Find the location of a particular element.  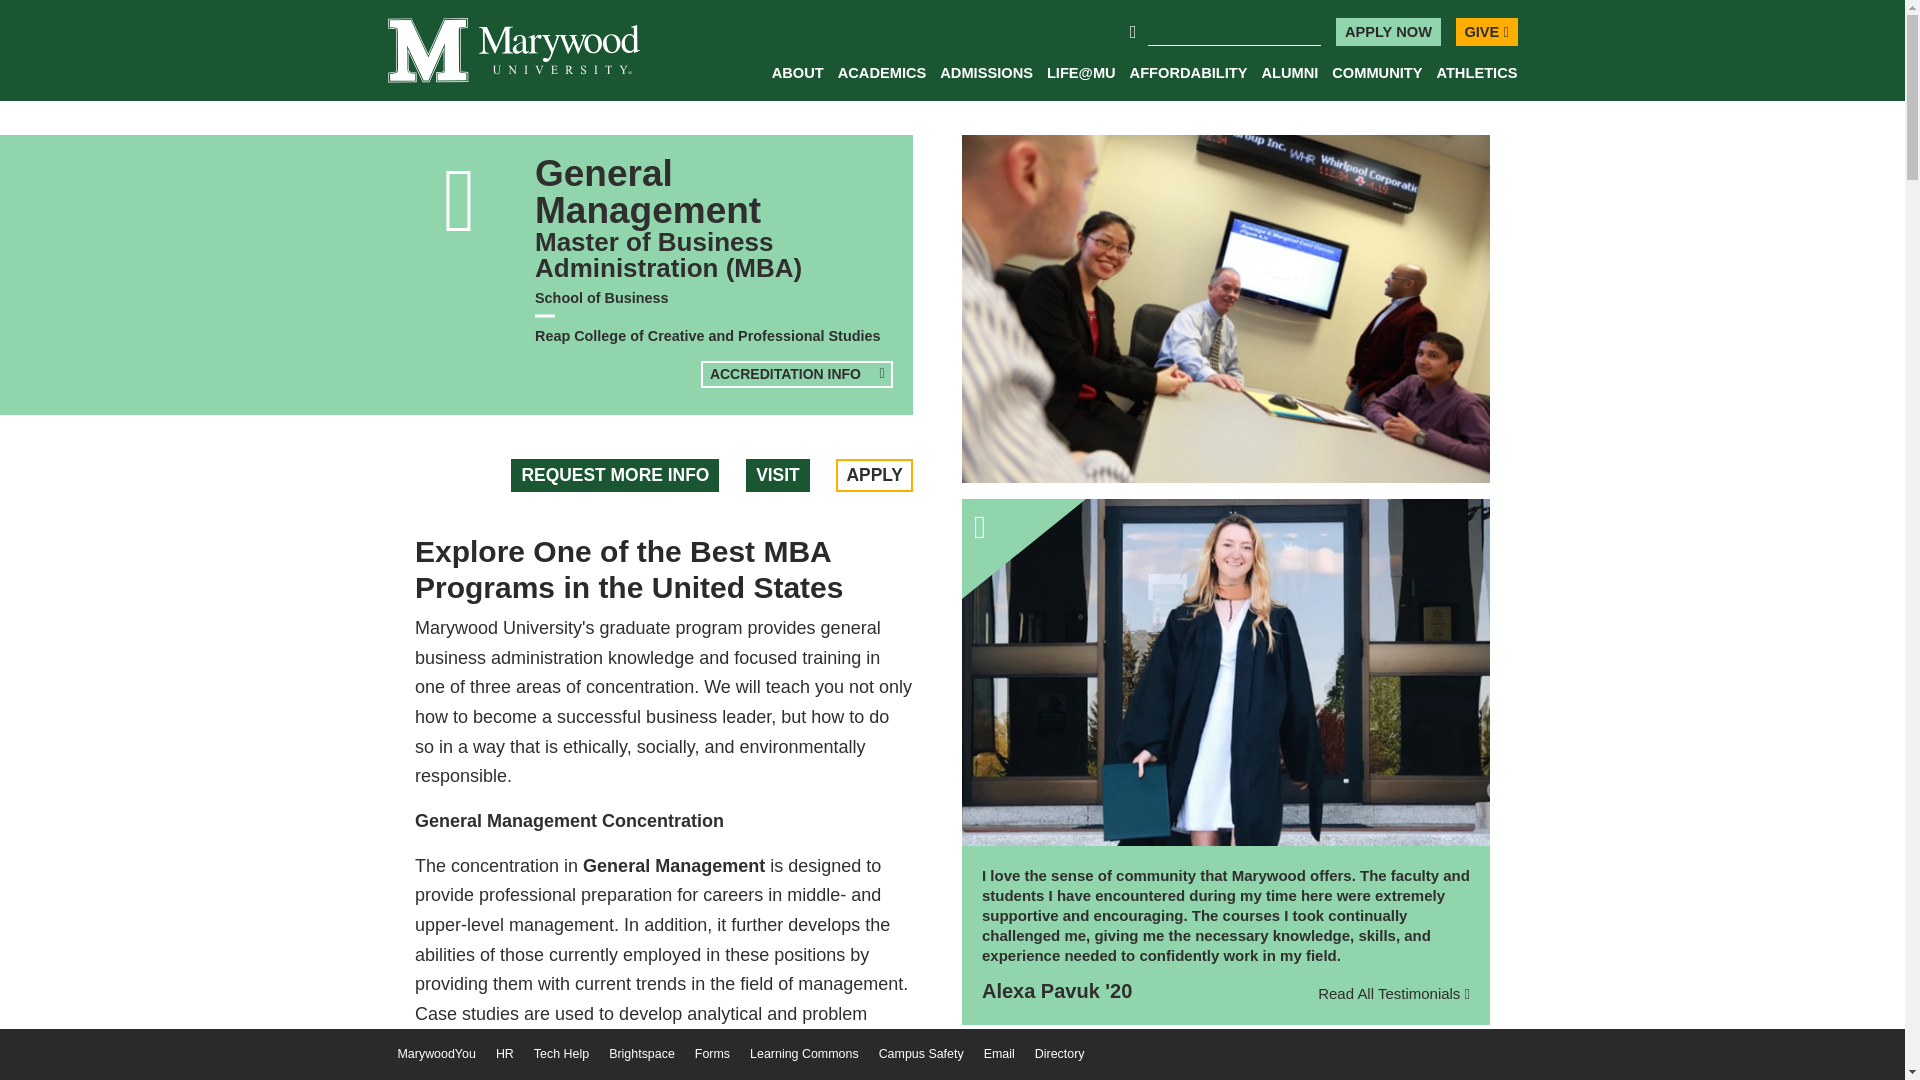

ACADEMICS is located at coordinates (882, 80).